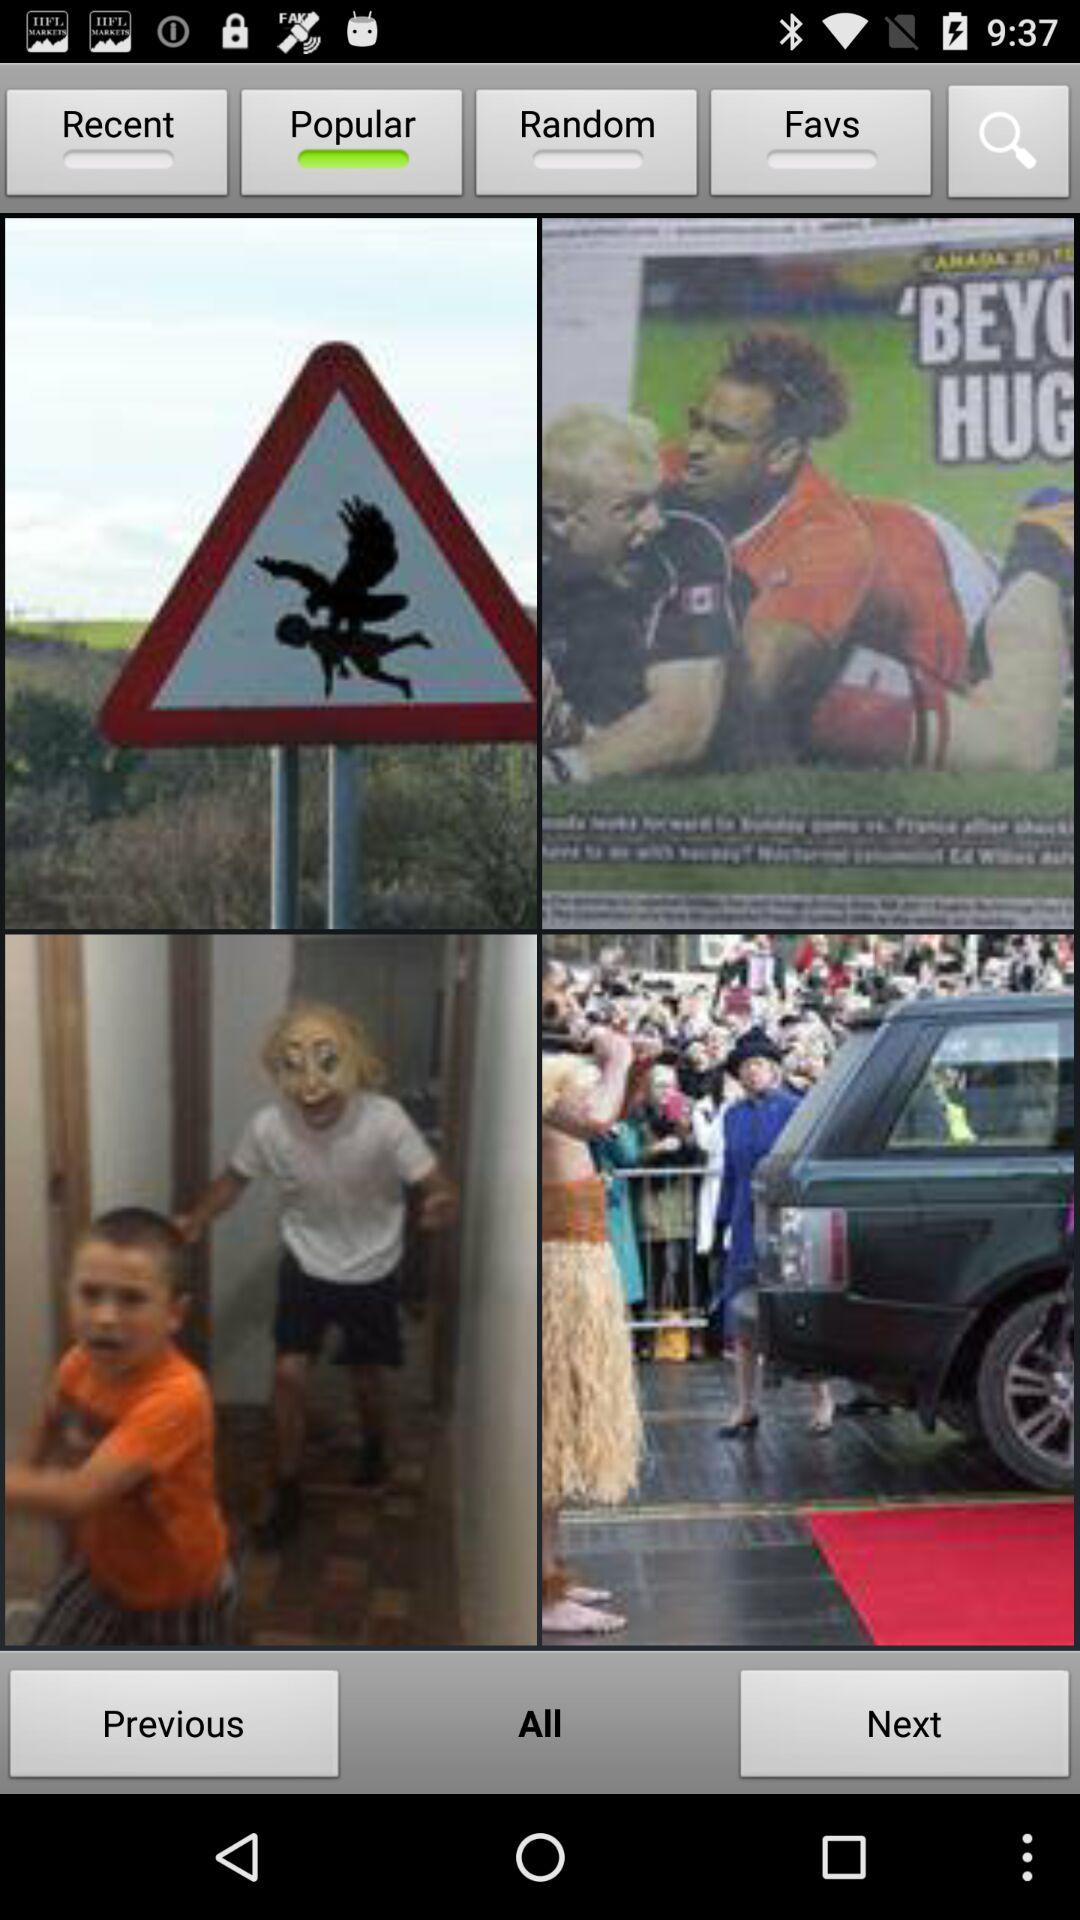 This screenshot has width=1080, height=1920. Describe the element at coordinates (540, 1722) in the screenshot. I see `launch button next to next item` at that location.